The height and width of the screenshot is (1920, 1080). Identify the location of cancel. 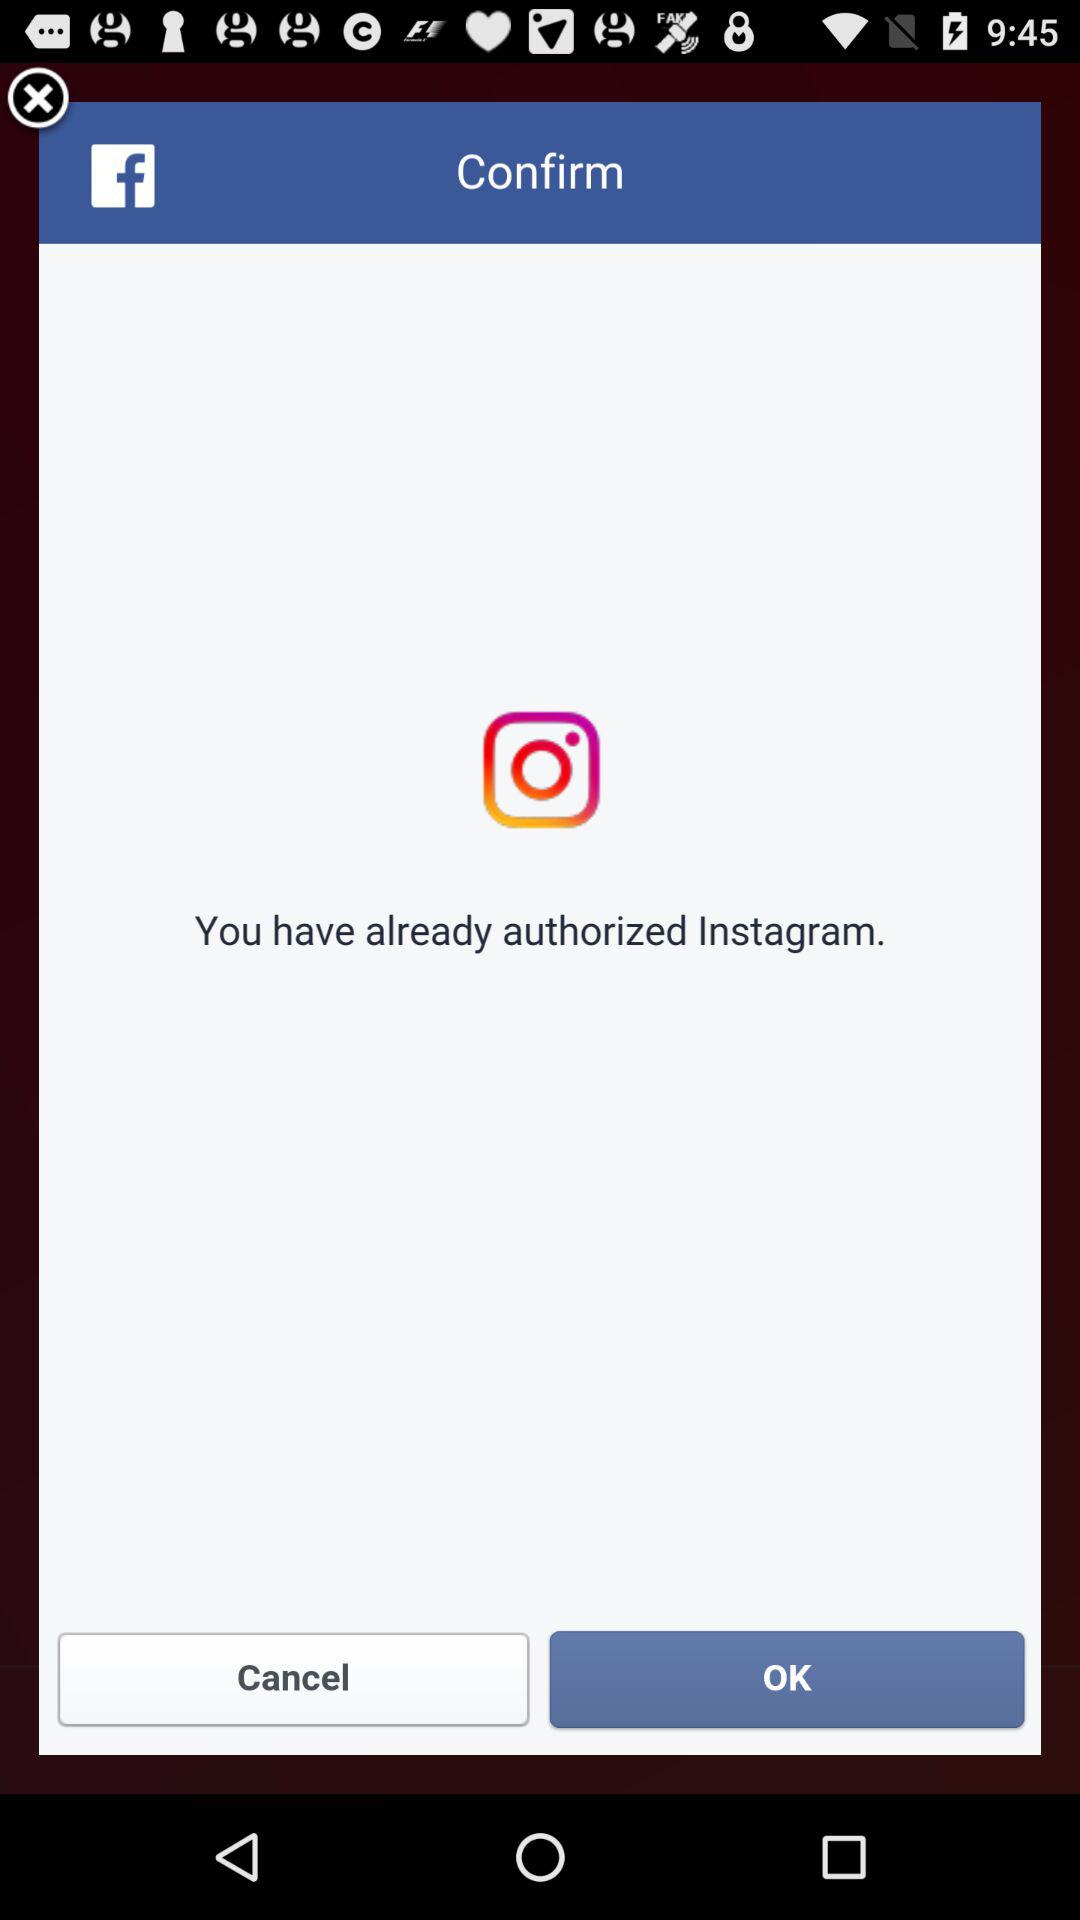
(38, 102).